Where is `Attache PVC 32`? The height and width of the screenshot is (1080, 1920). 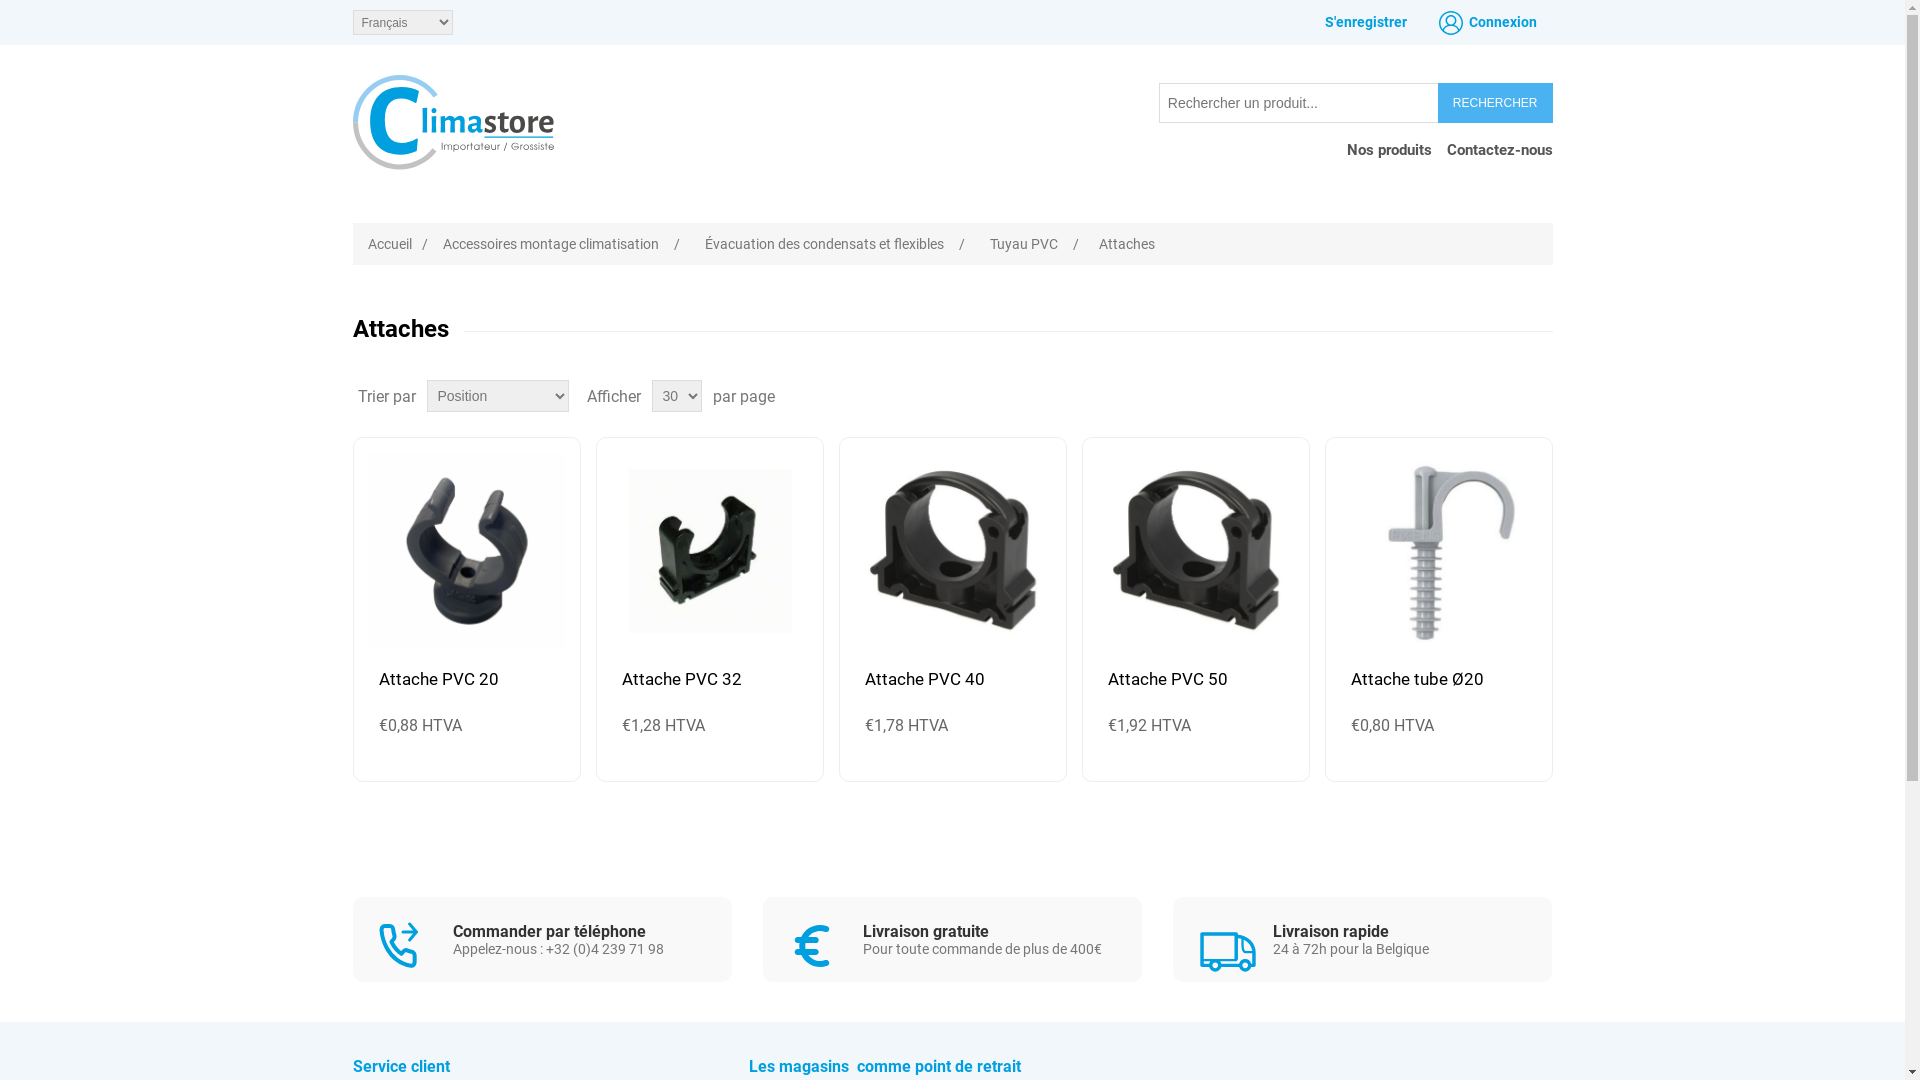
Attache PVC 32 is located at coordinates (710, 679).